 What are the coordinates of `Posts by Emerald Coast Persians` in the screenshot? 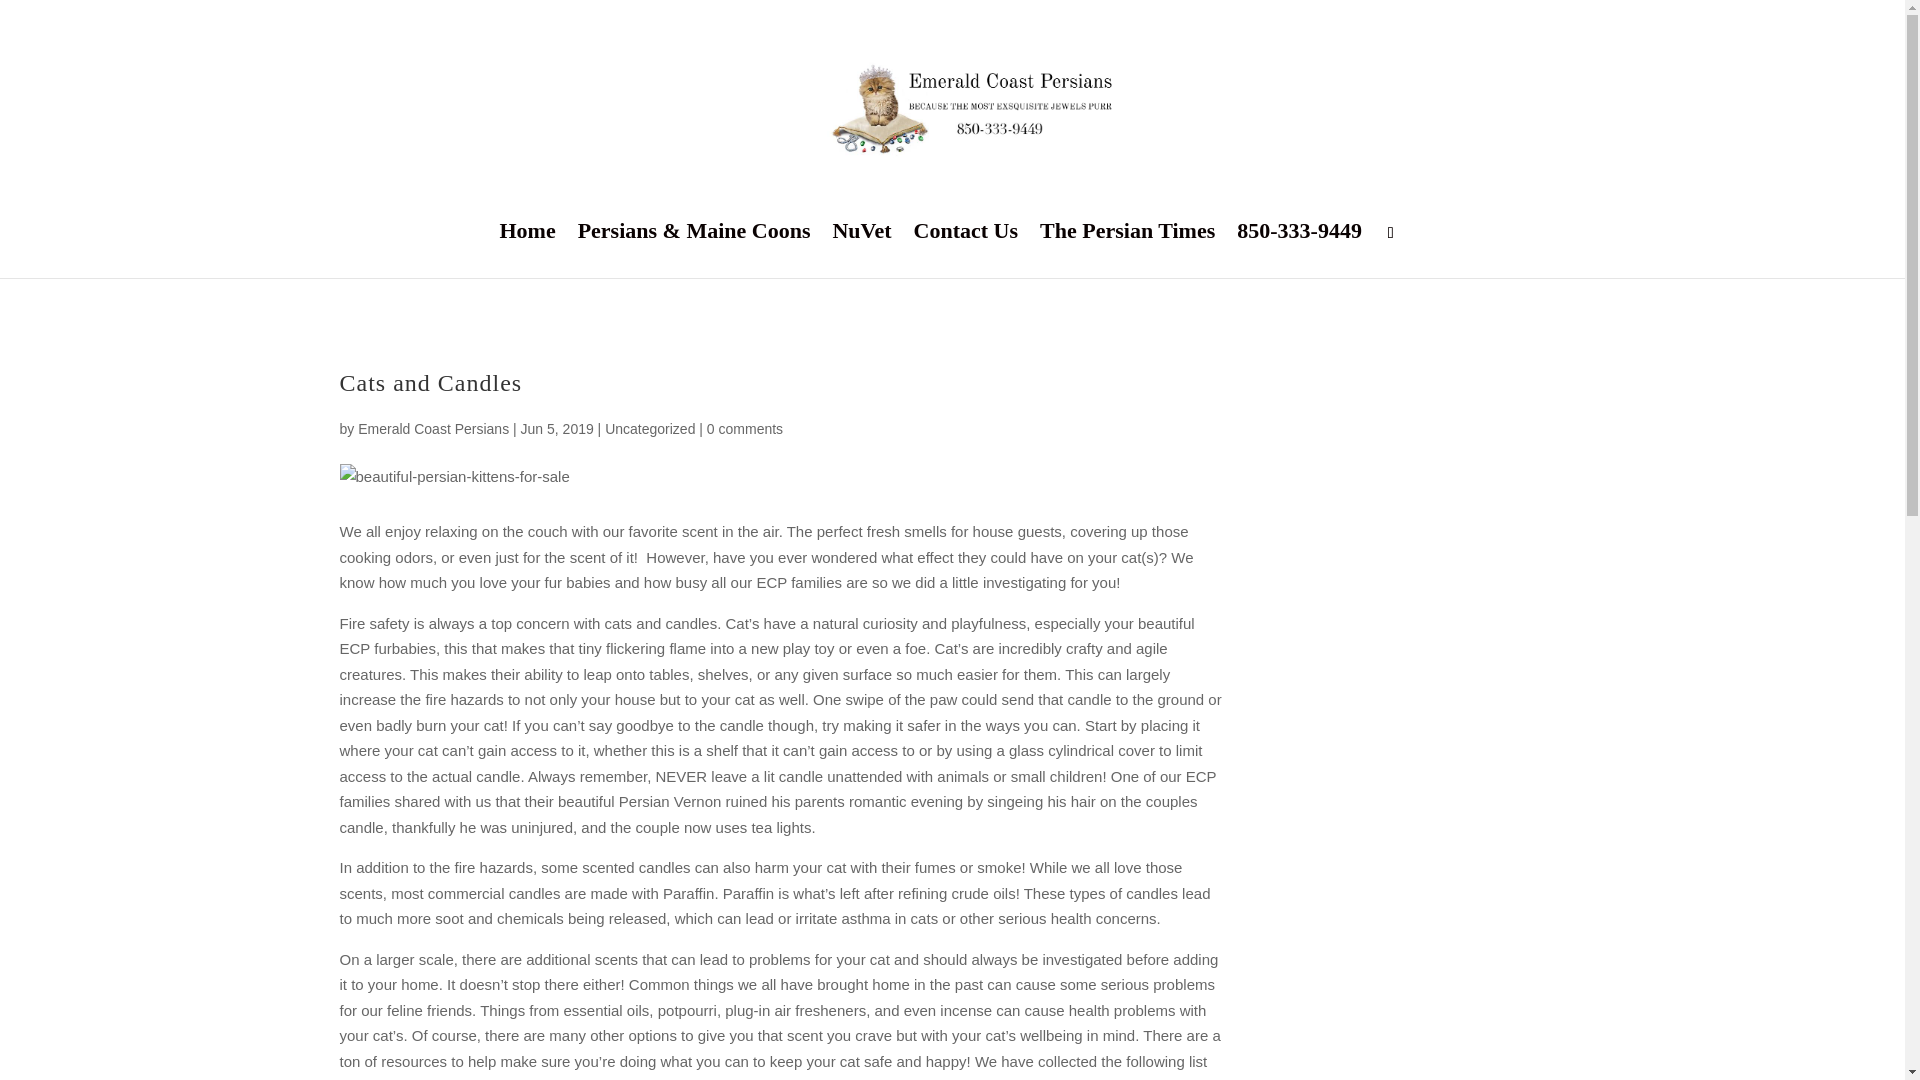 It's located at (432, 429).